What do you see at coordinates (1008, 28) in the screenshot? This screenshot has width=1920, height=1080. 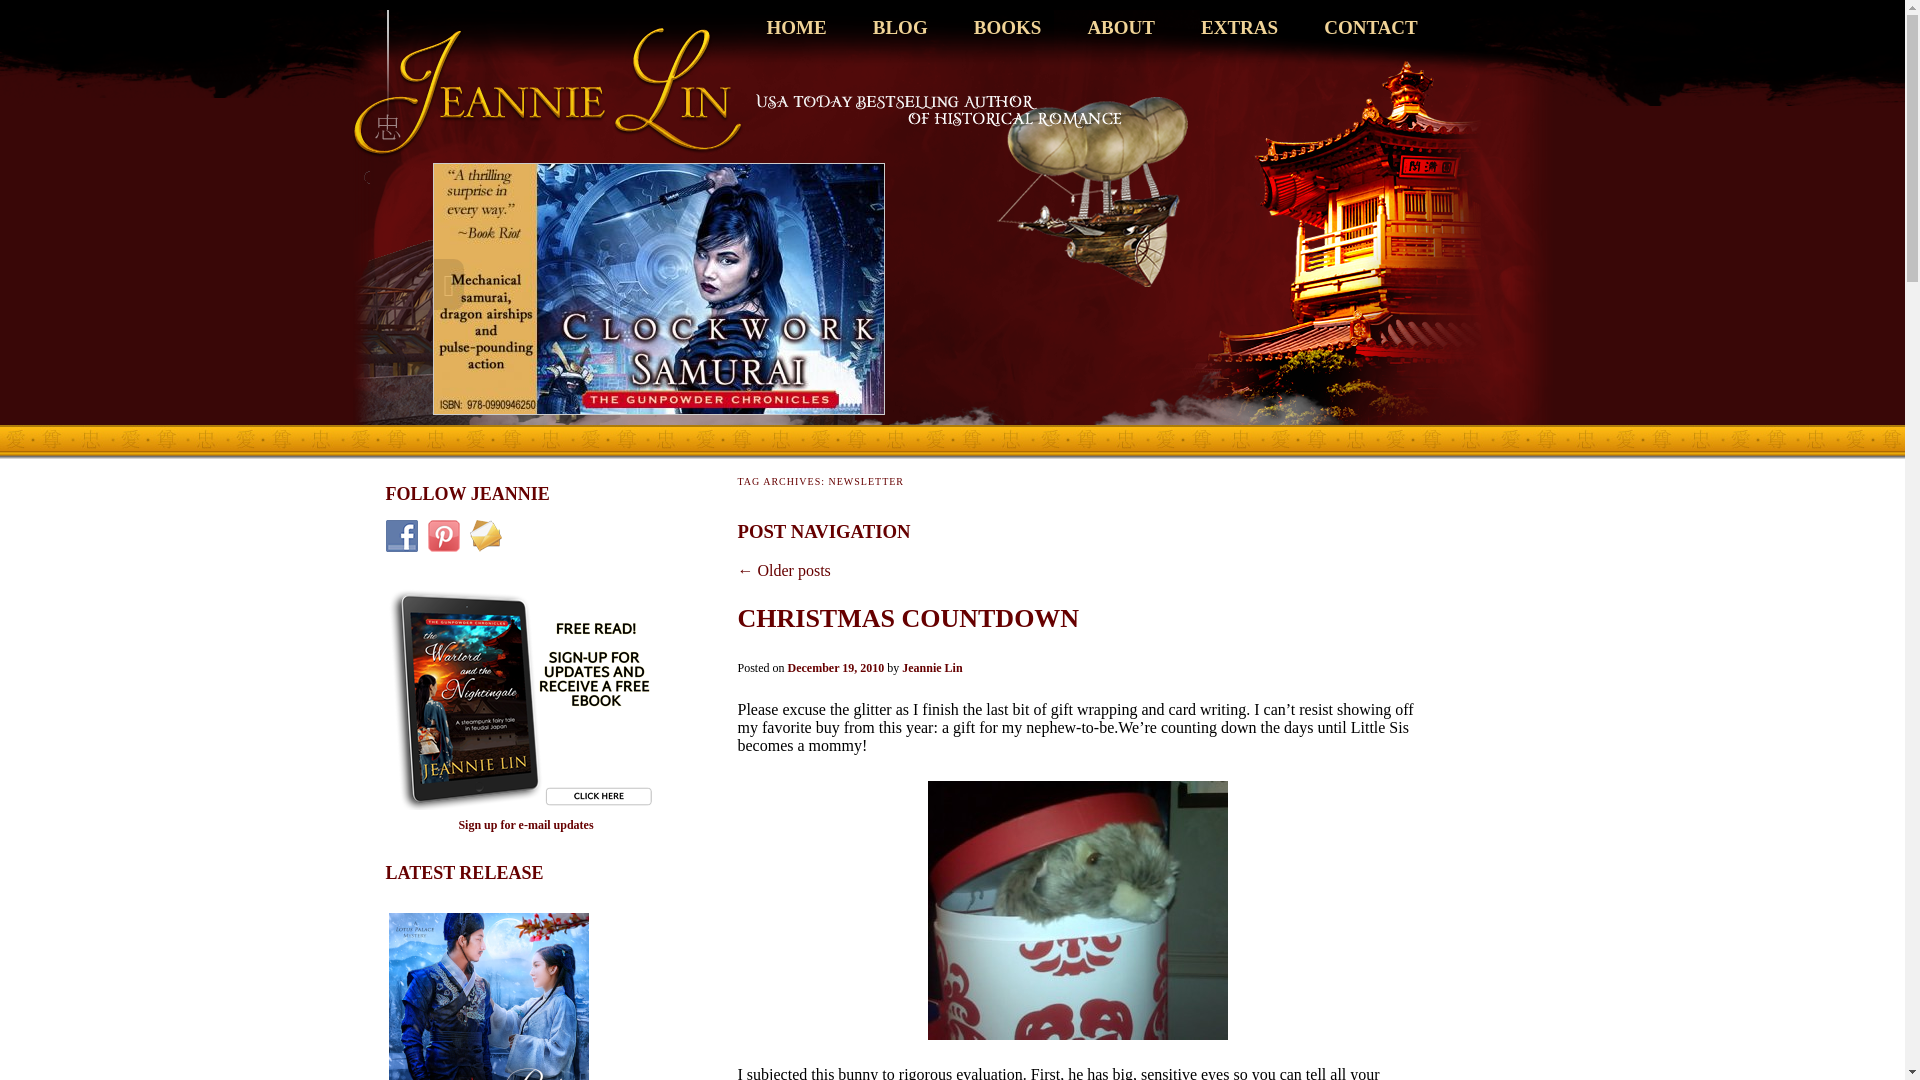 I see `BOOKS` at bounding box center [1008, 28].